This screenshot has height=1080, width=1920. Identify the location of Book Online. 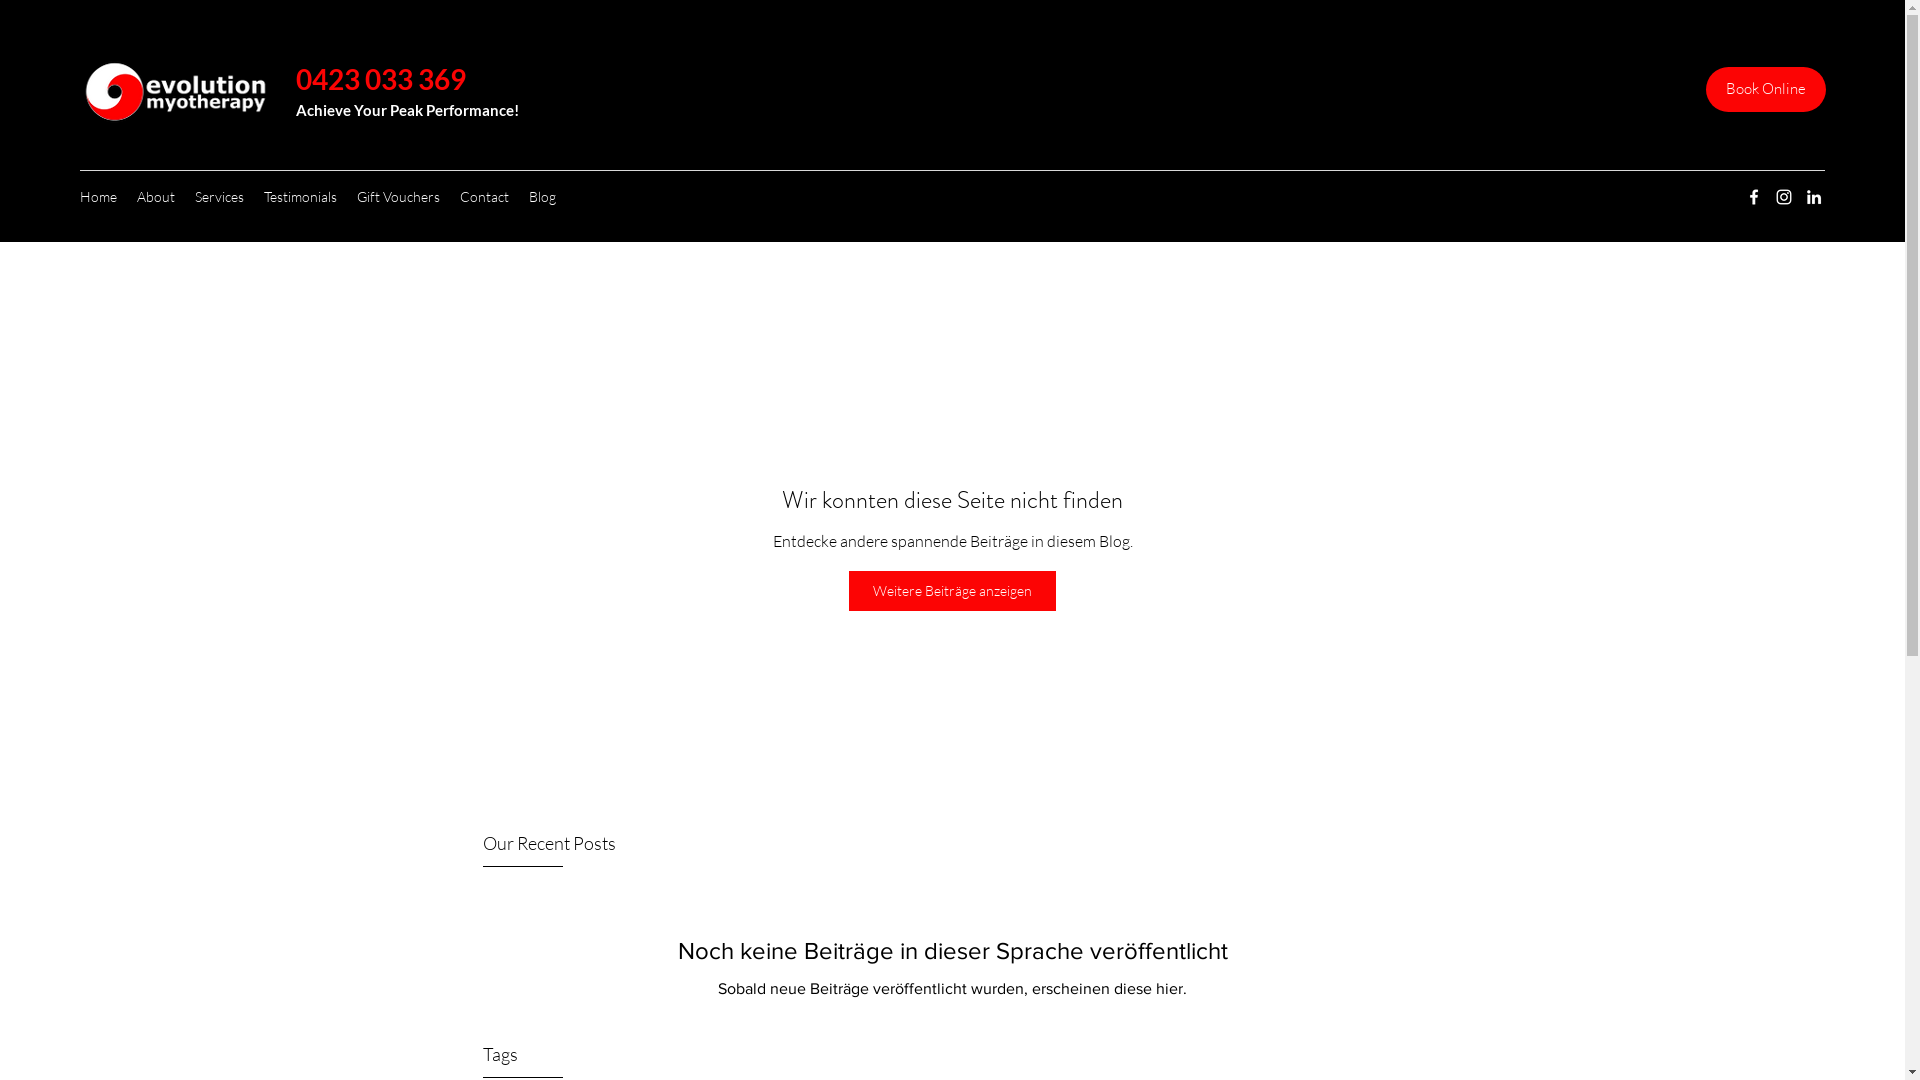
(1766, 90).